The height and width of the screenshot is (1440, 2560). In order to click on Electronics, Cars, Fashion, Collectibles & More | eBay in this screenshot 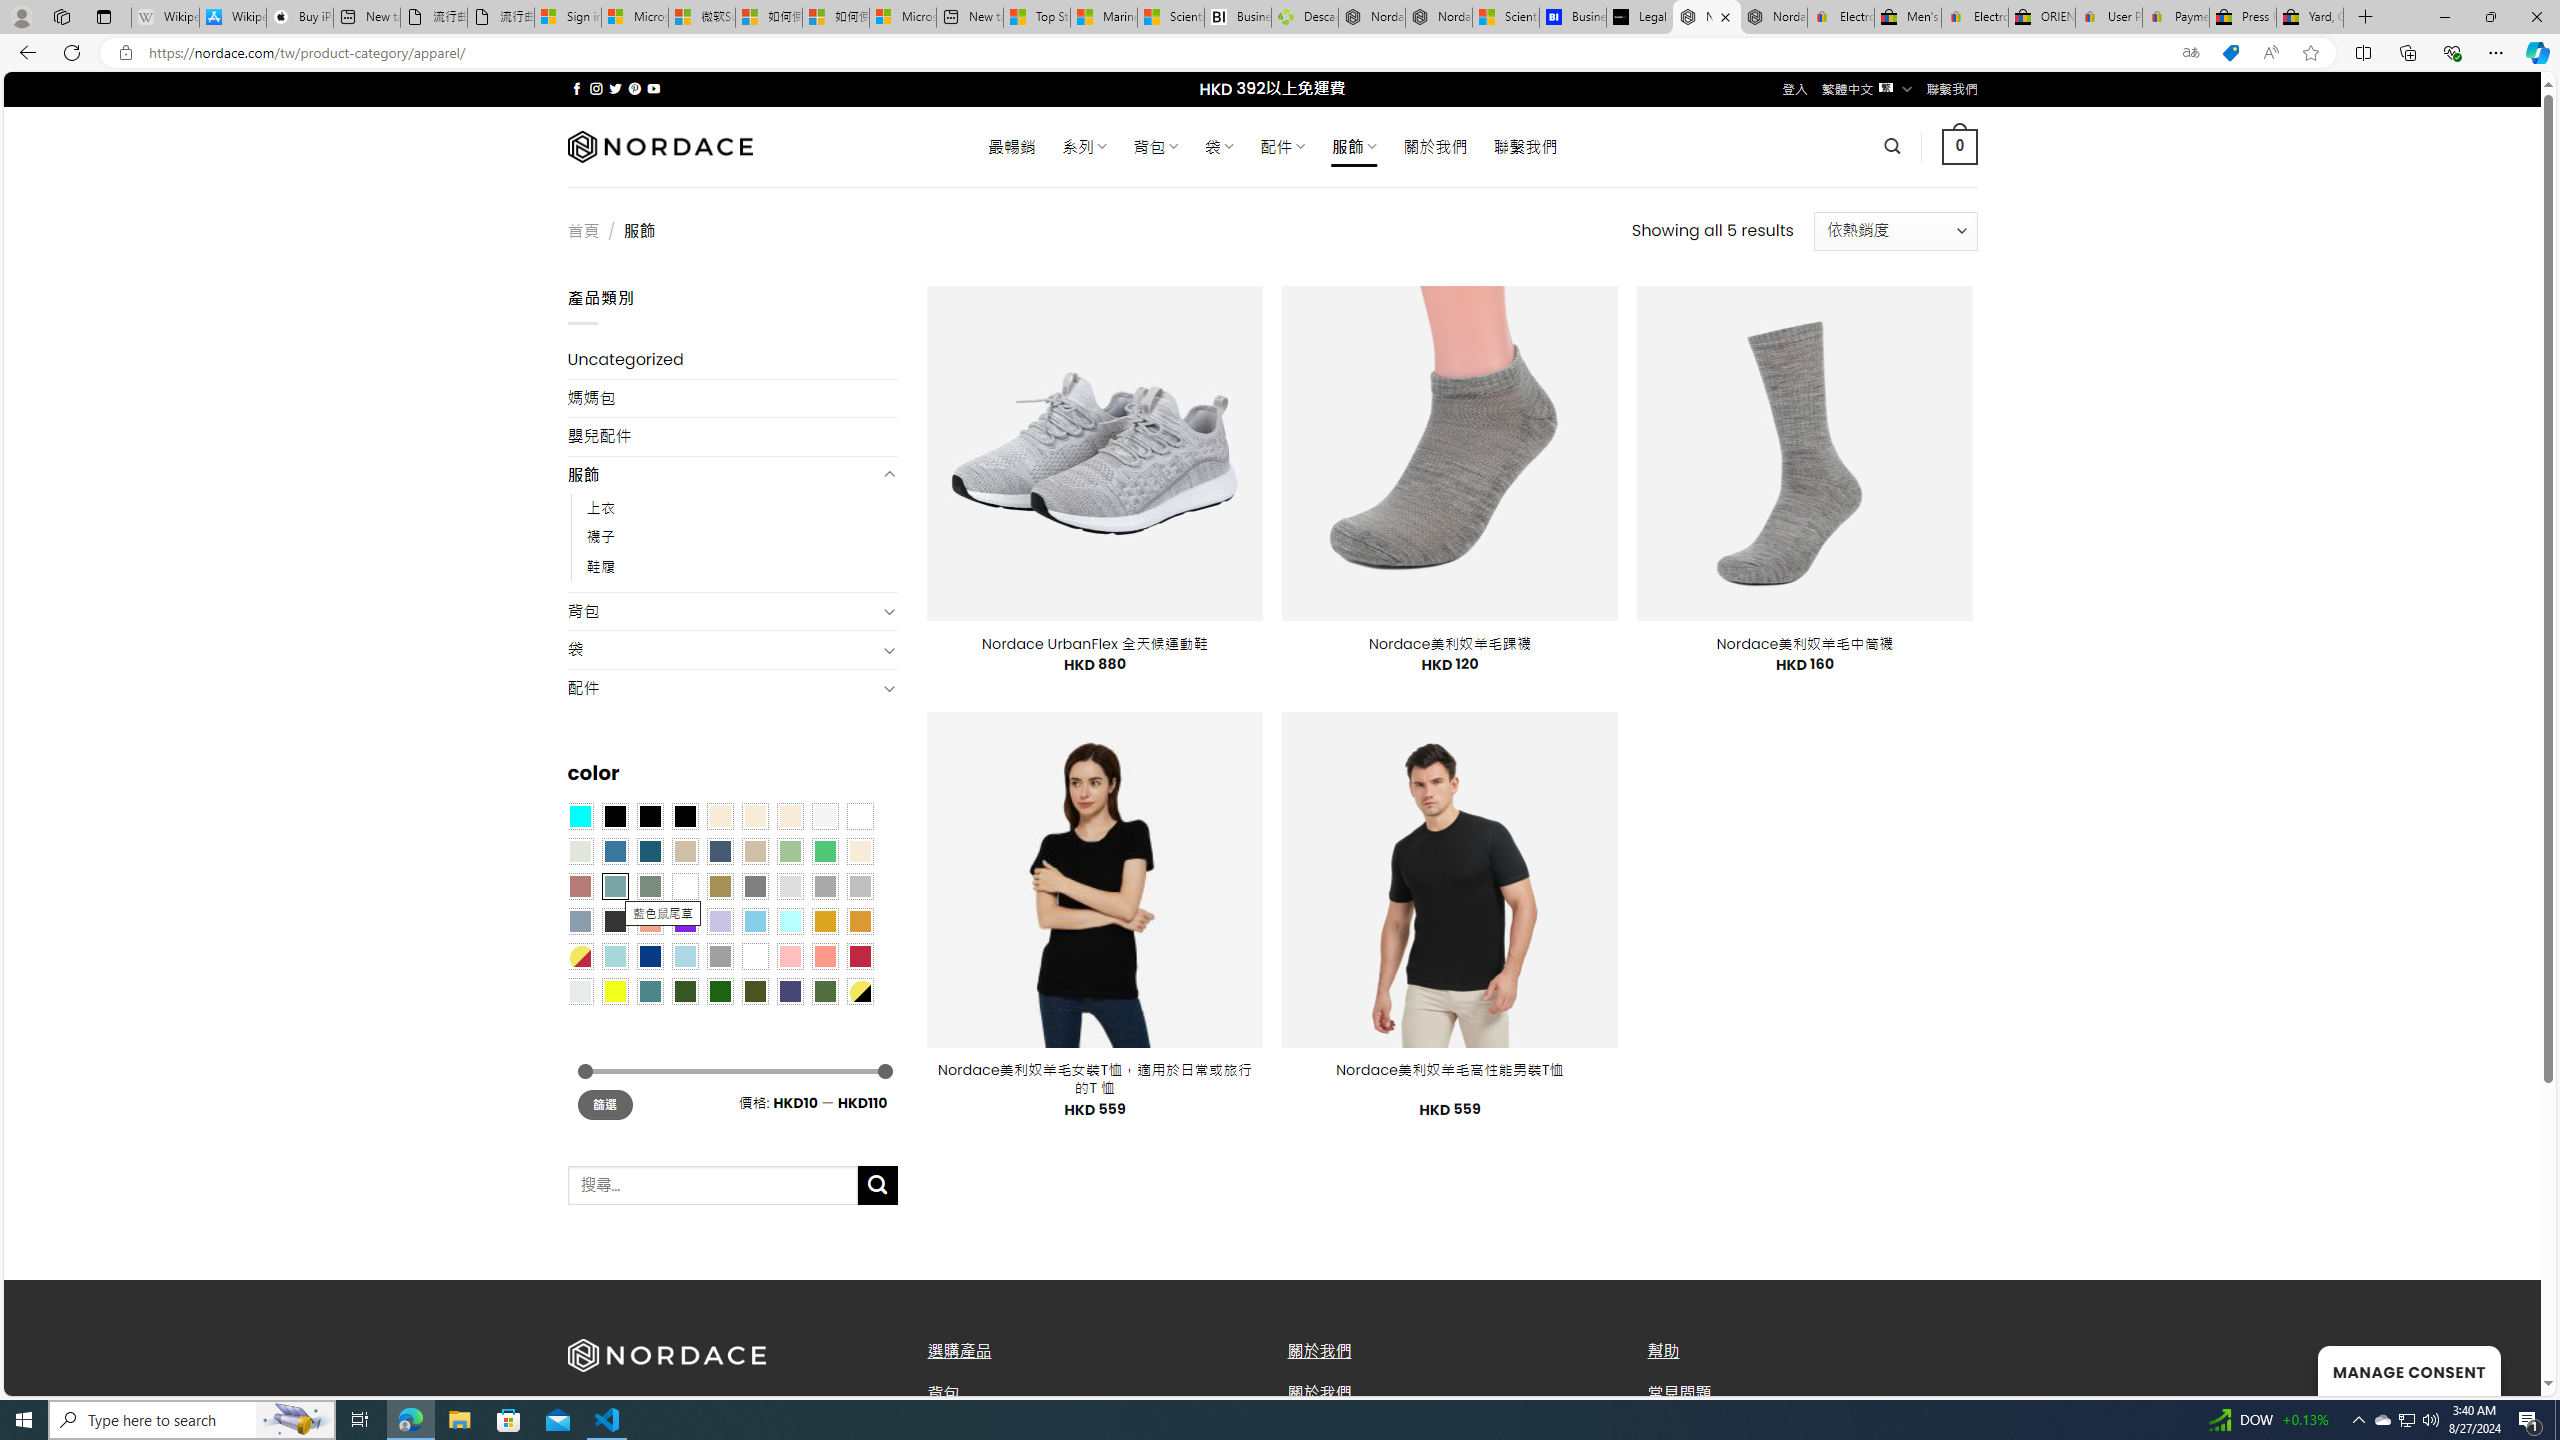, I will do `click(1974, 17)`.